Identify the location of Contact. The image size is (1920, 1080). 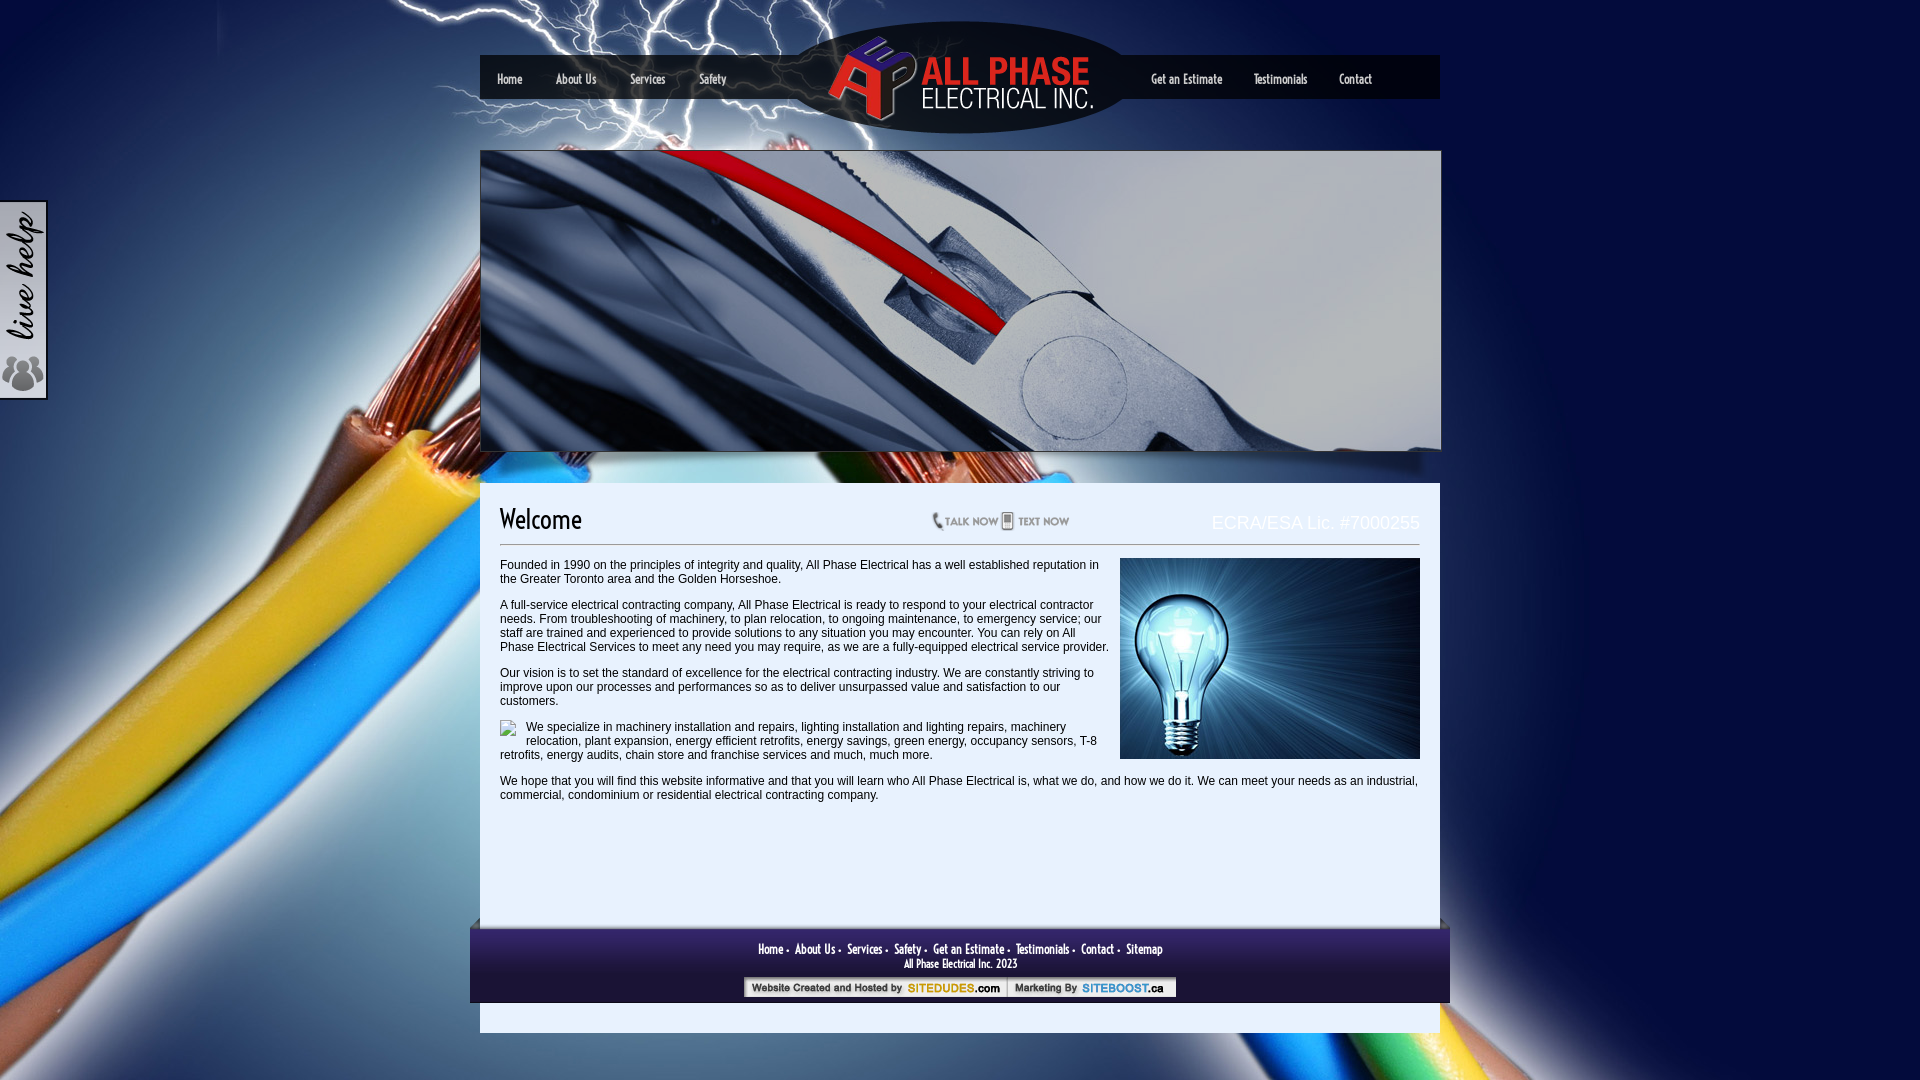
(1096, 950).